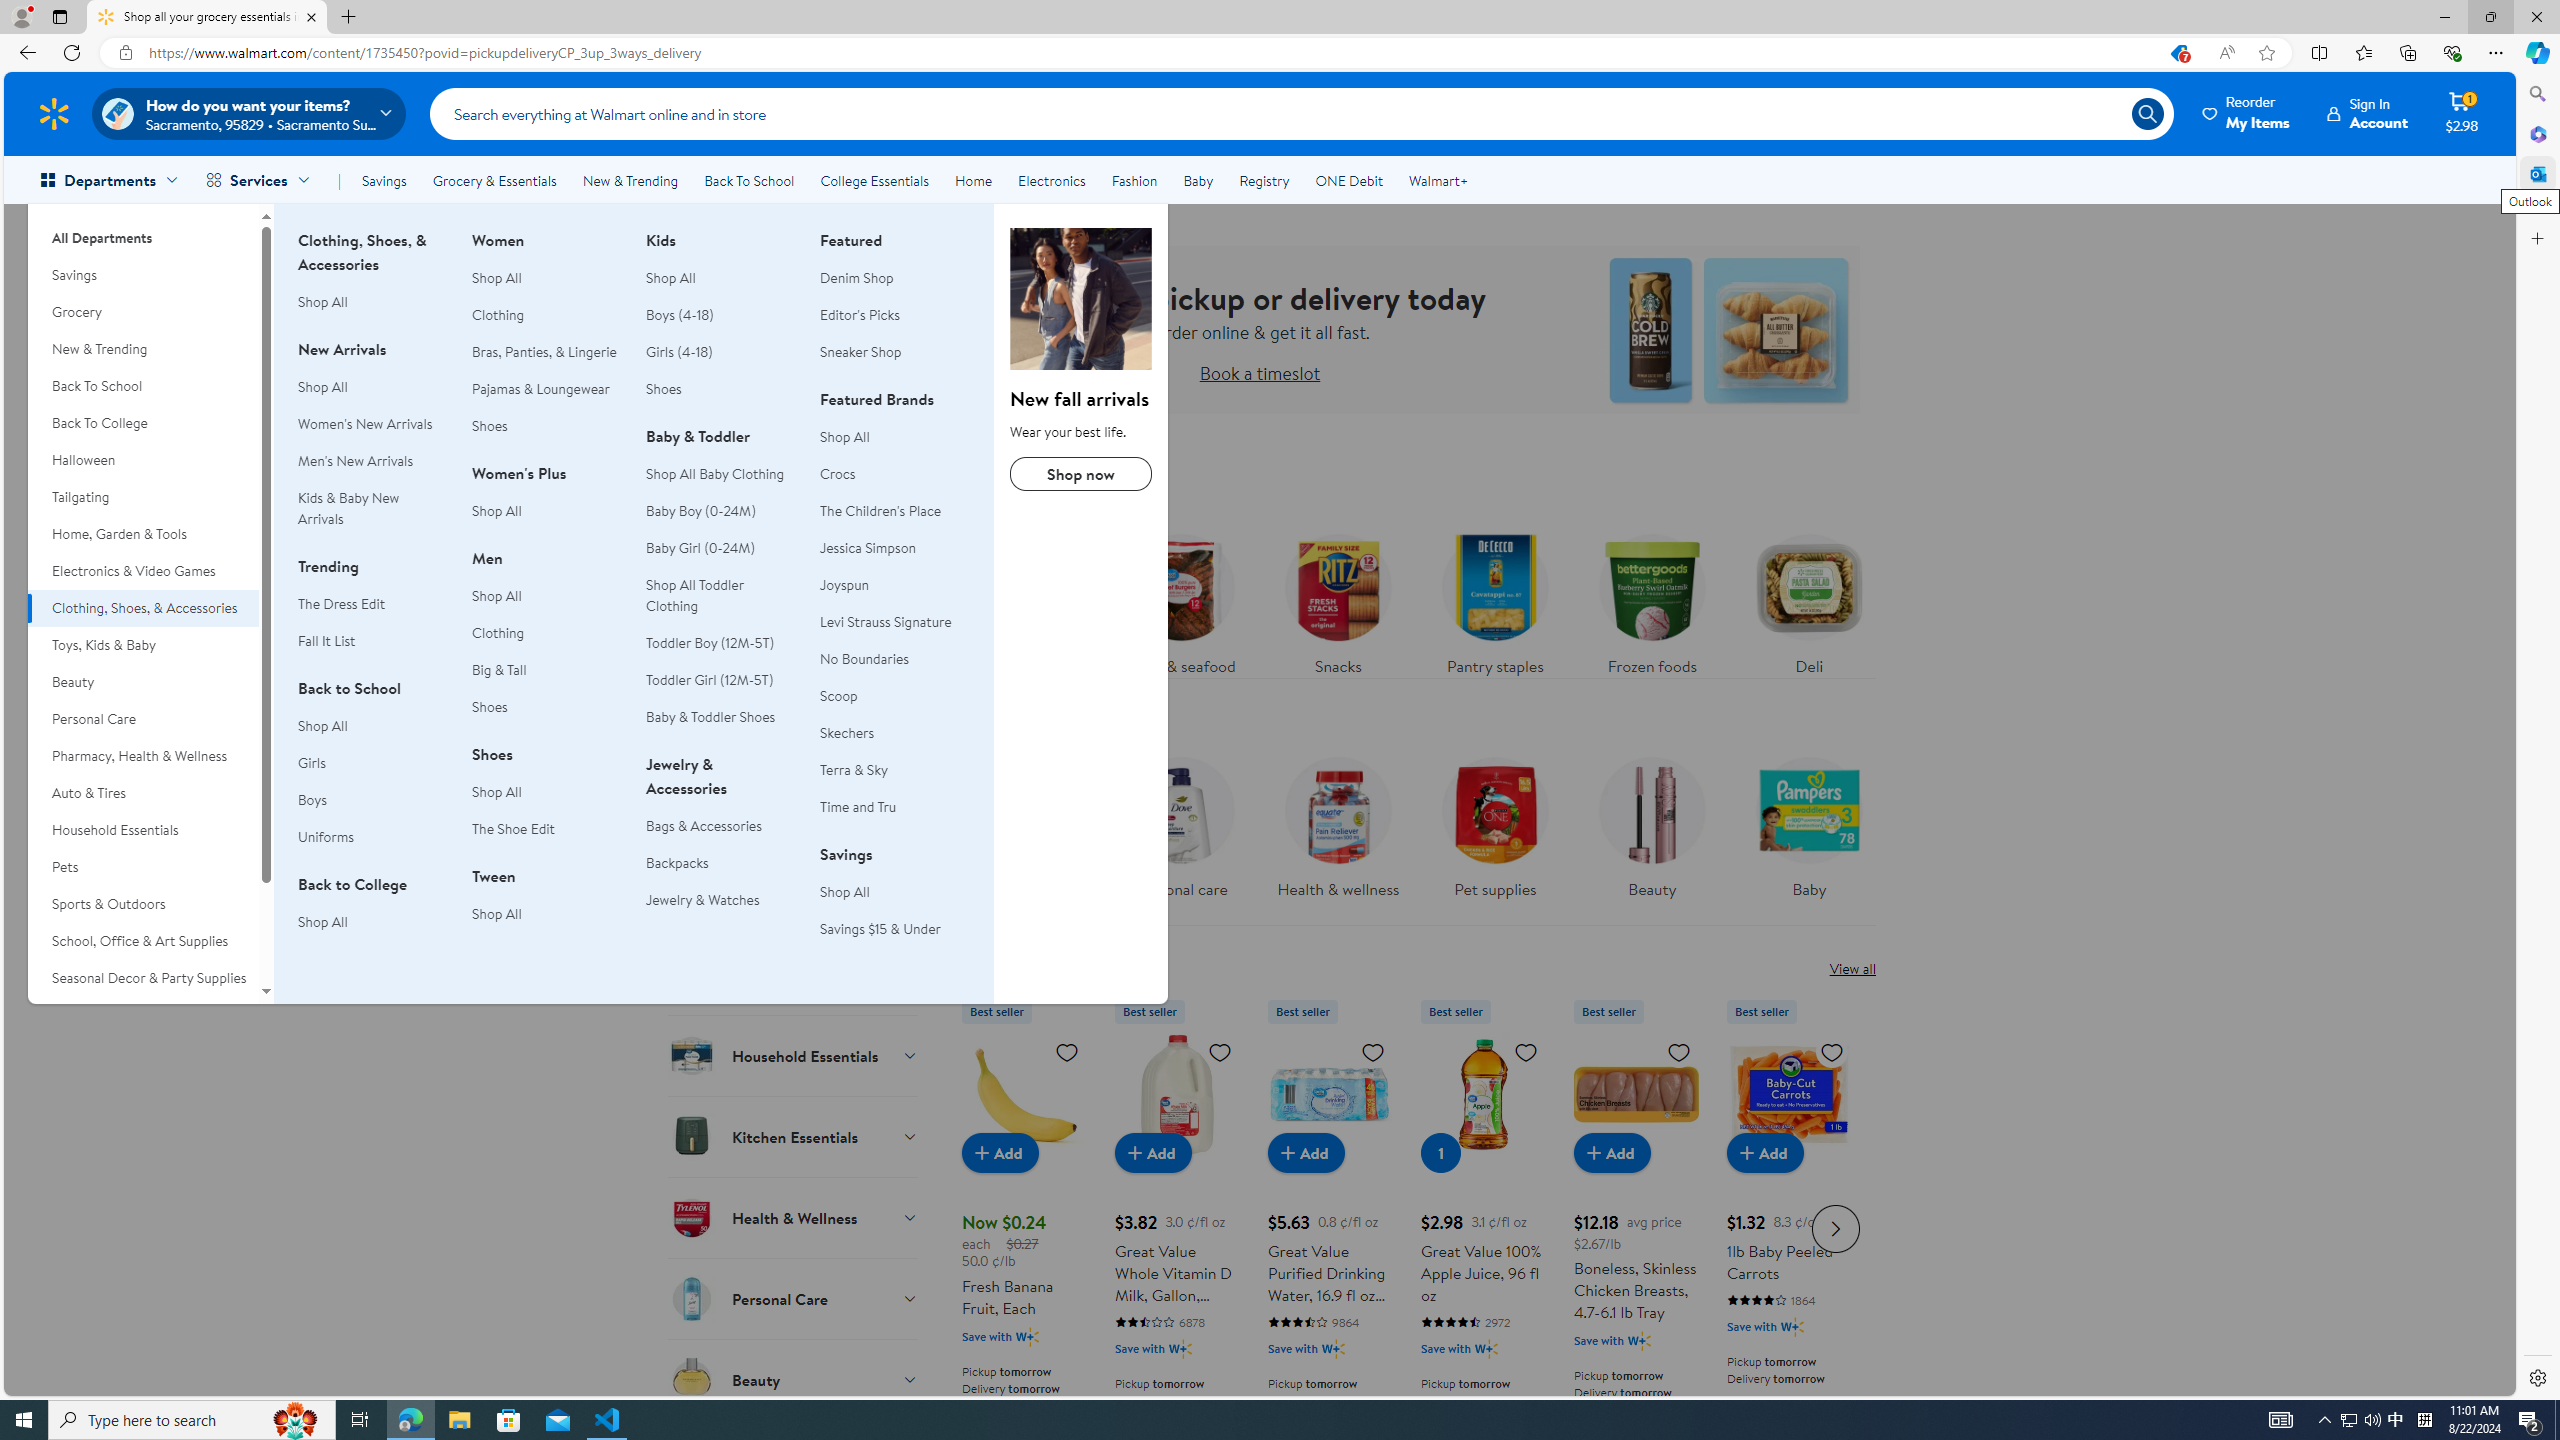 This screenshot has height=1440, width=2560. I want to click on Pets, so click(143, 867).